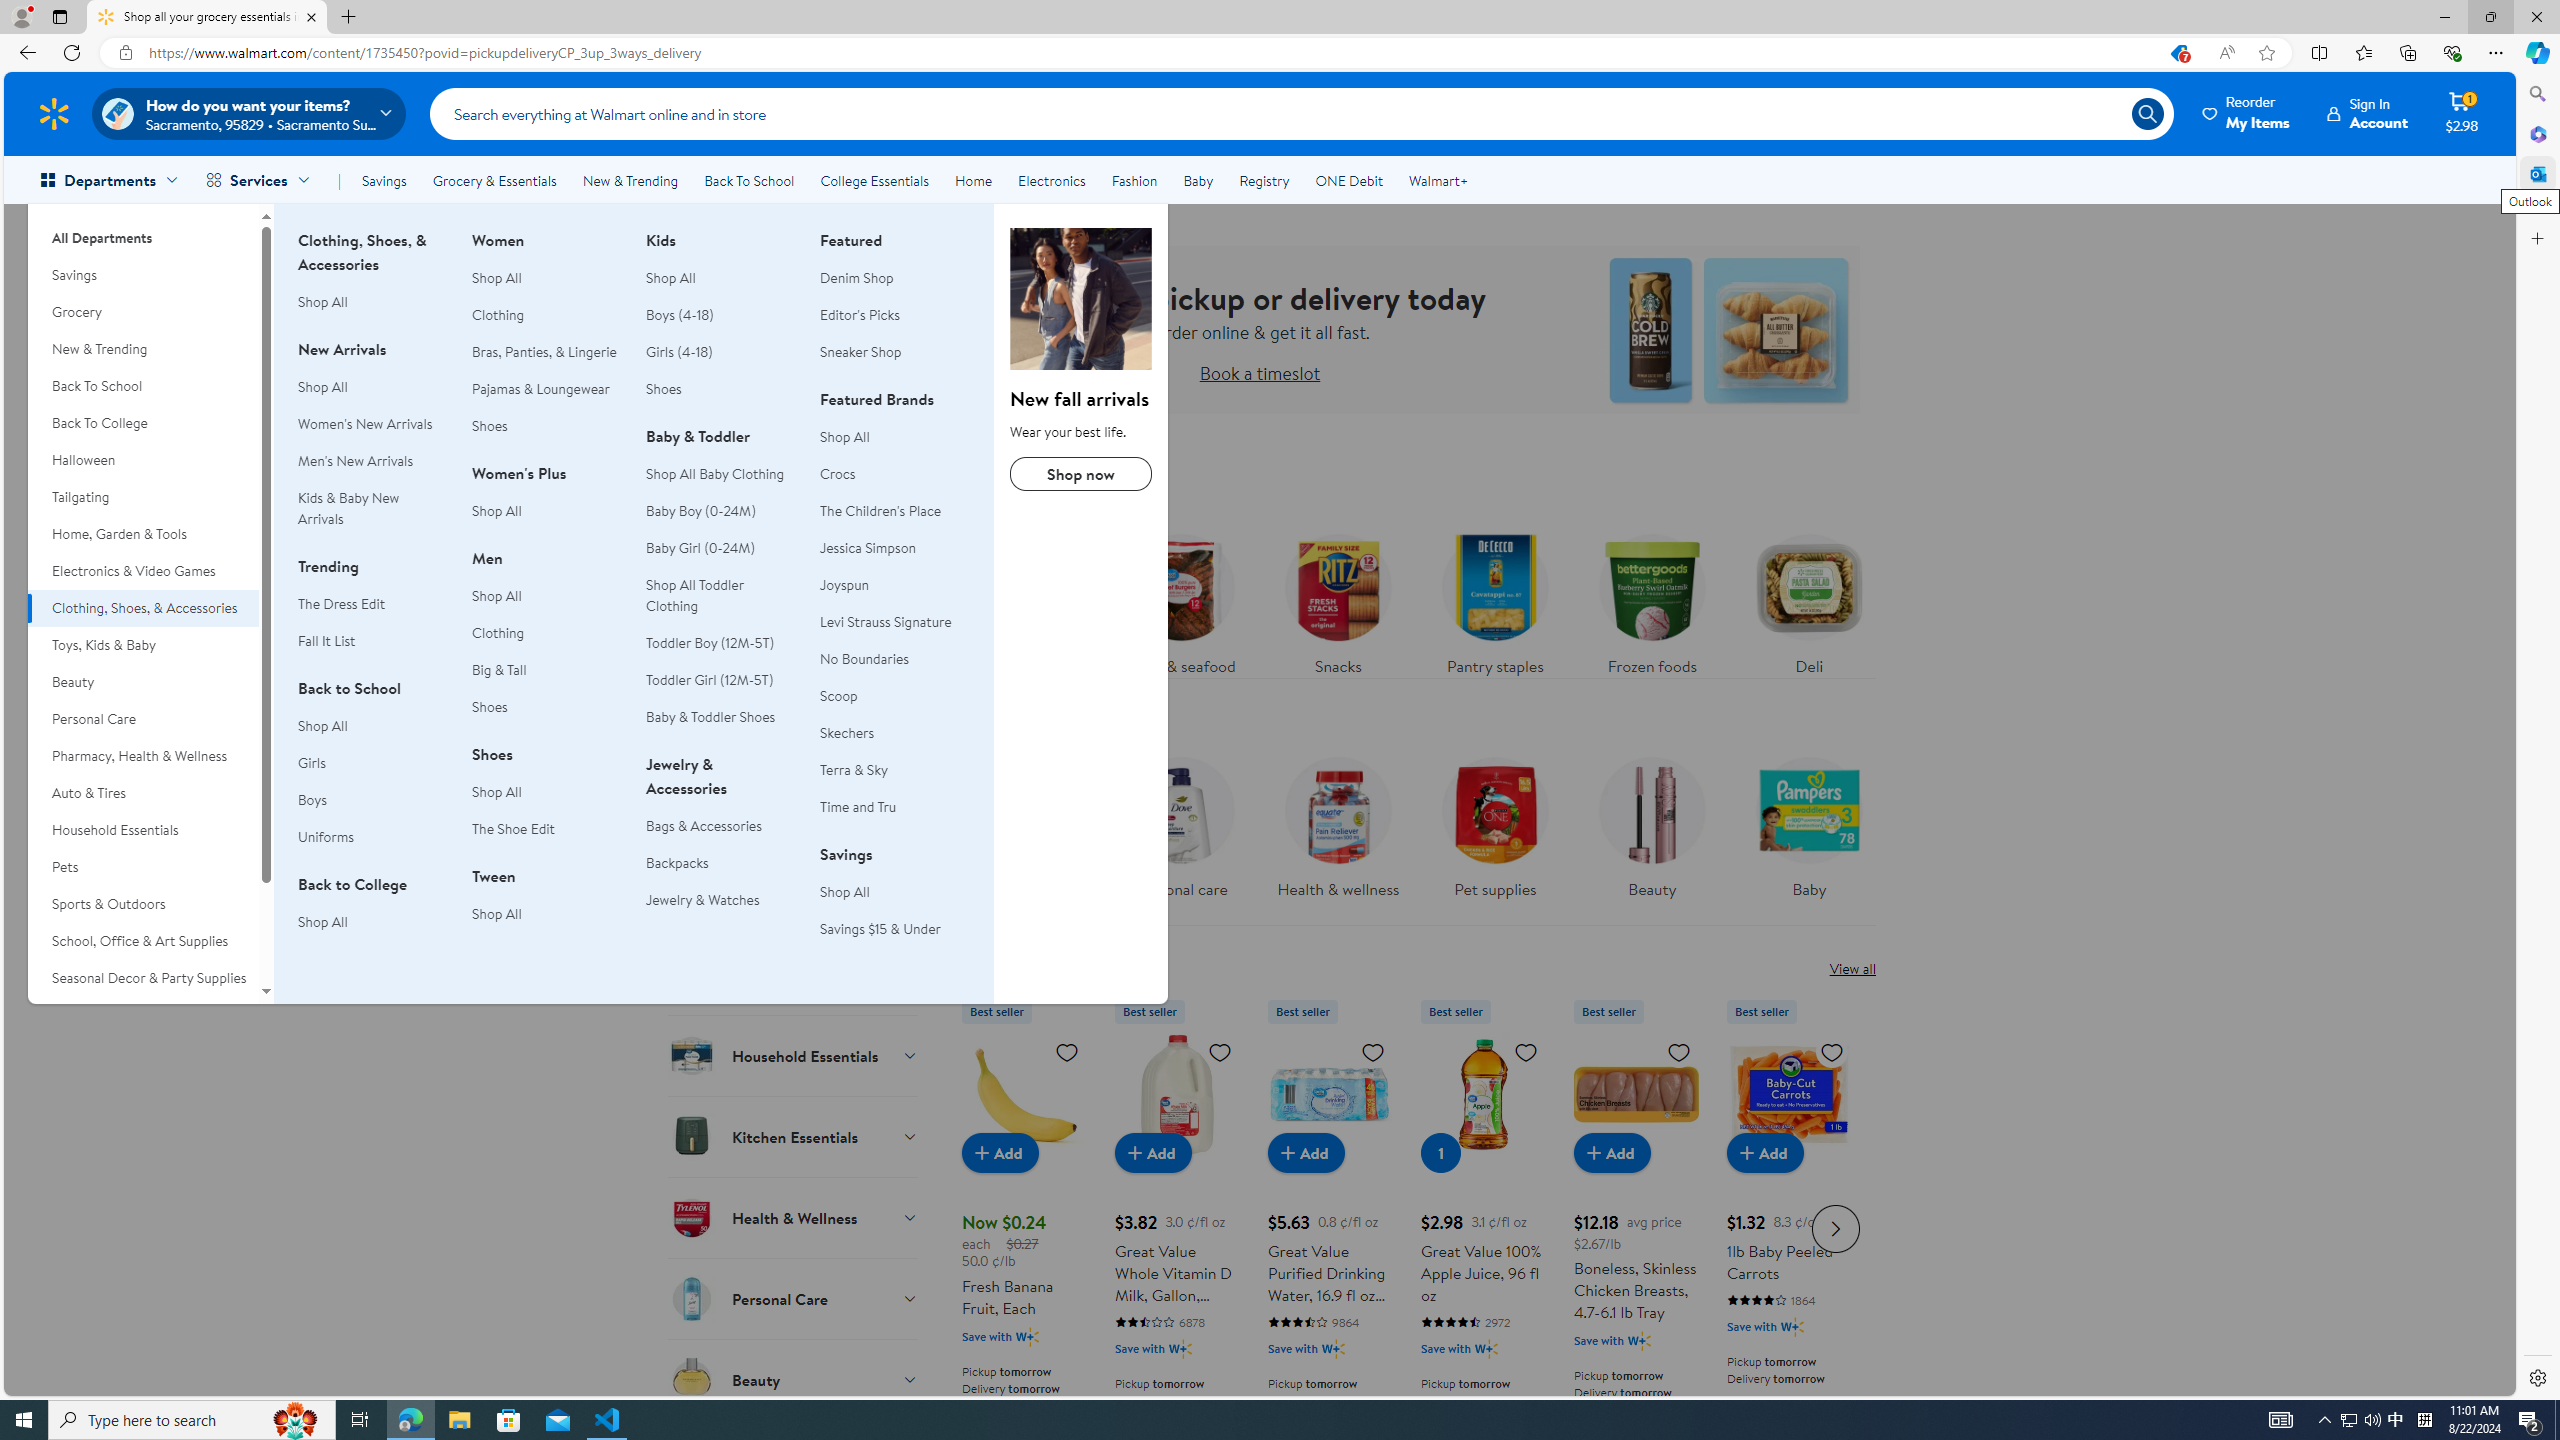 This screenshot has height=1440, width=2560. I want to click on Pets, so click(143, 867).